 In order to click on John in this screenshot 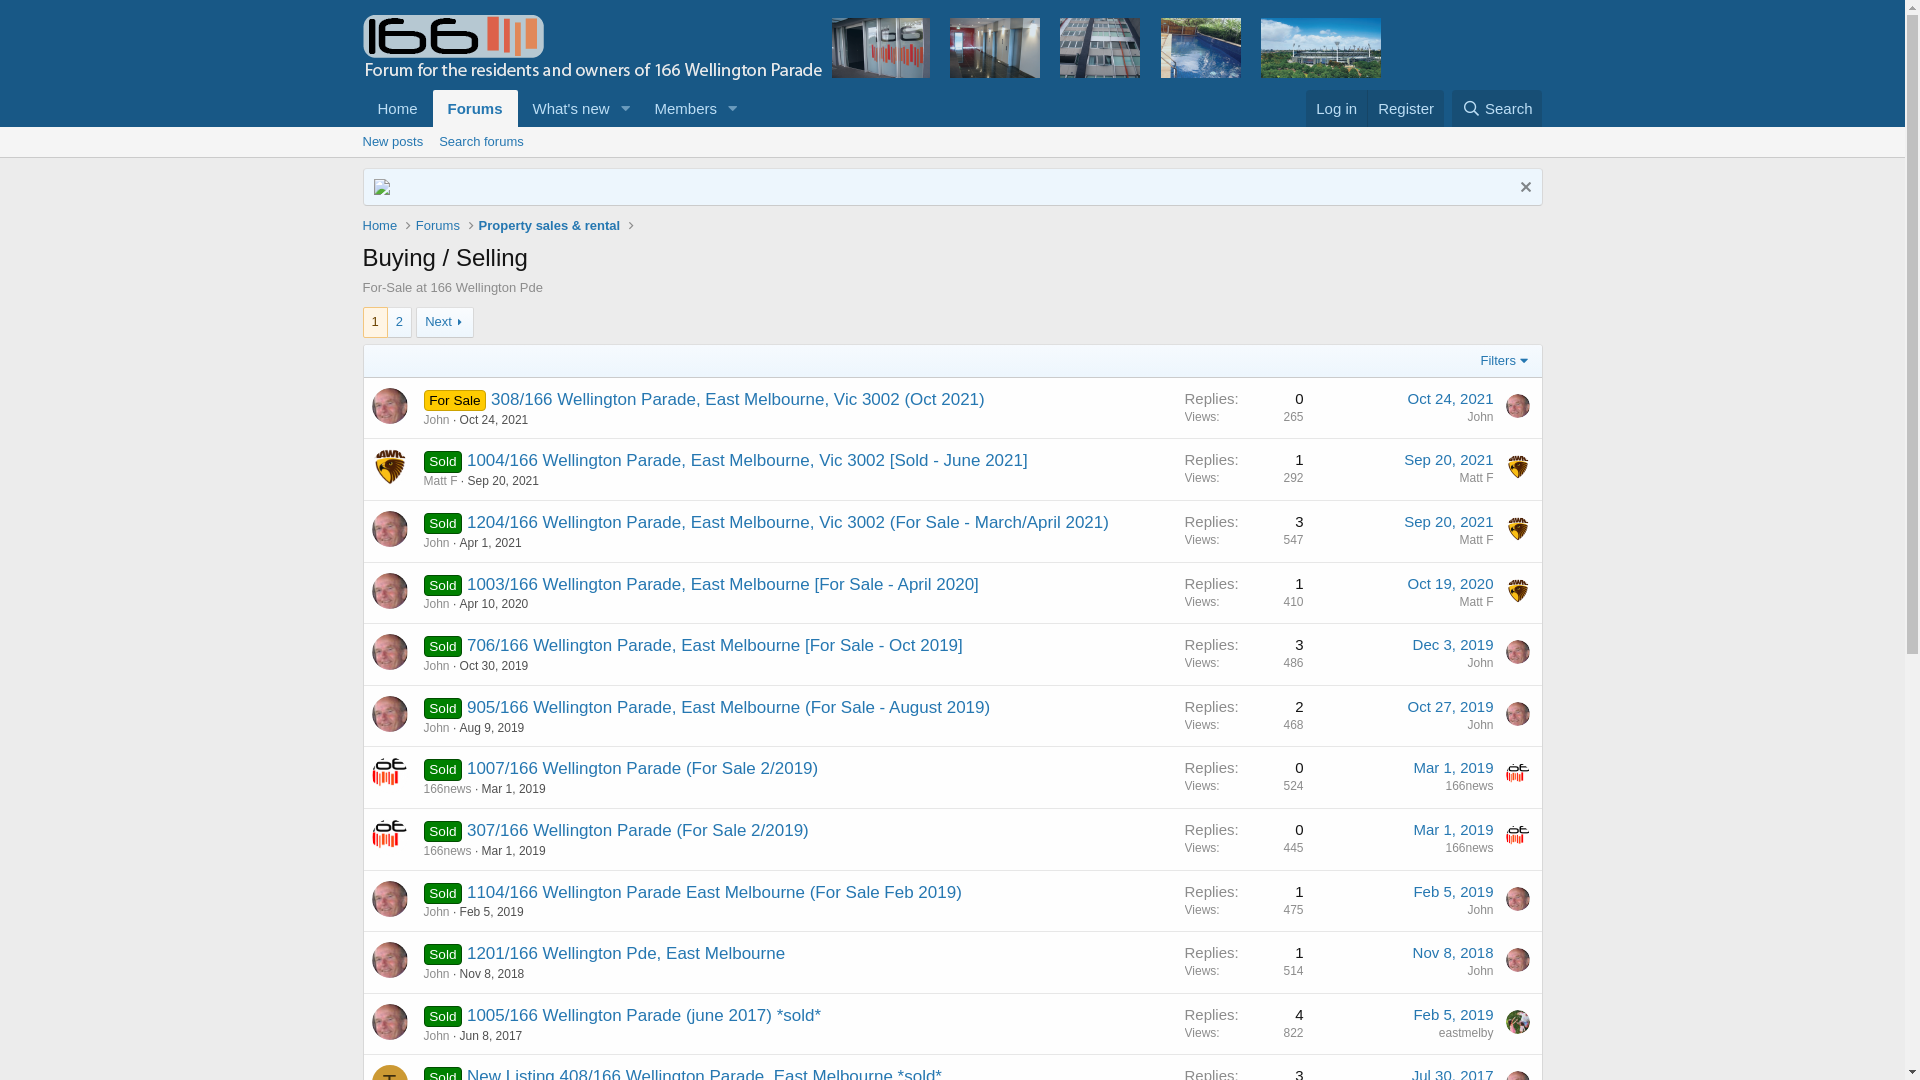, I will do `click(437, 666)`.